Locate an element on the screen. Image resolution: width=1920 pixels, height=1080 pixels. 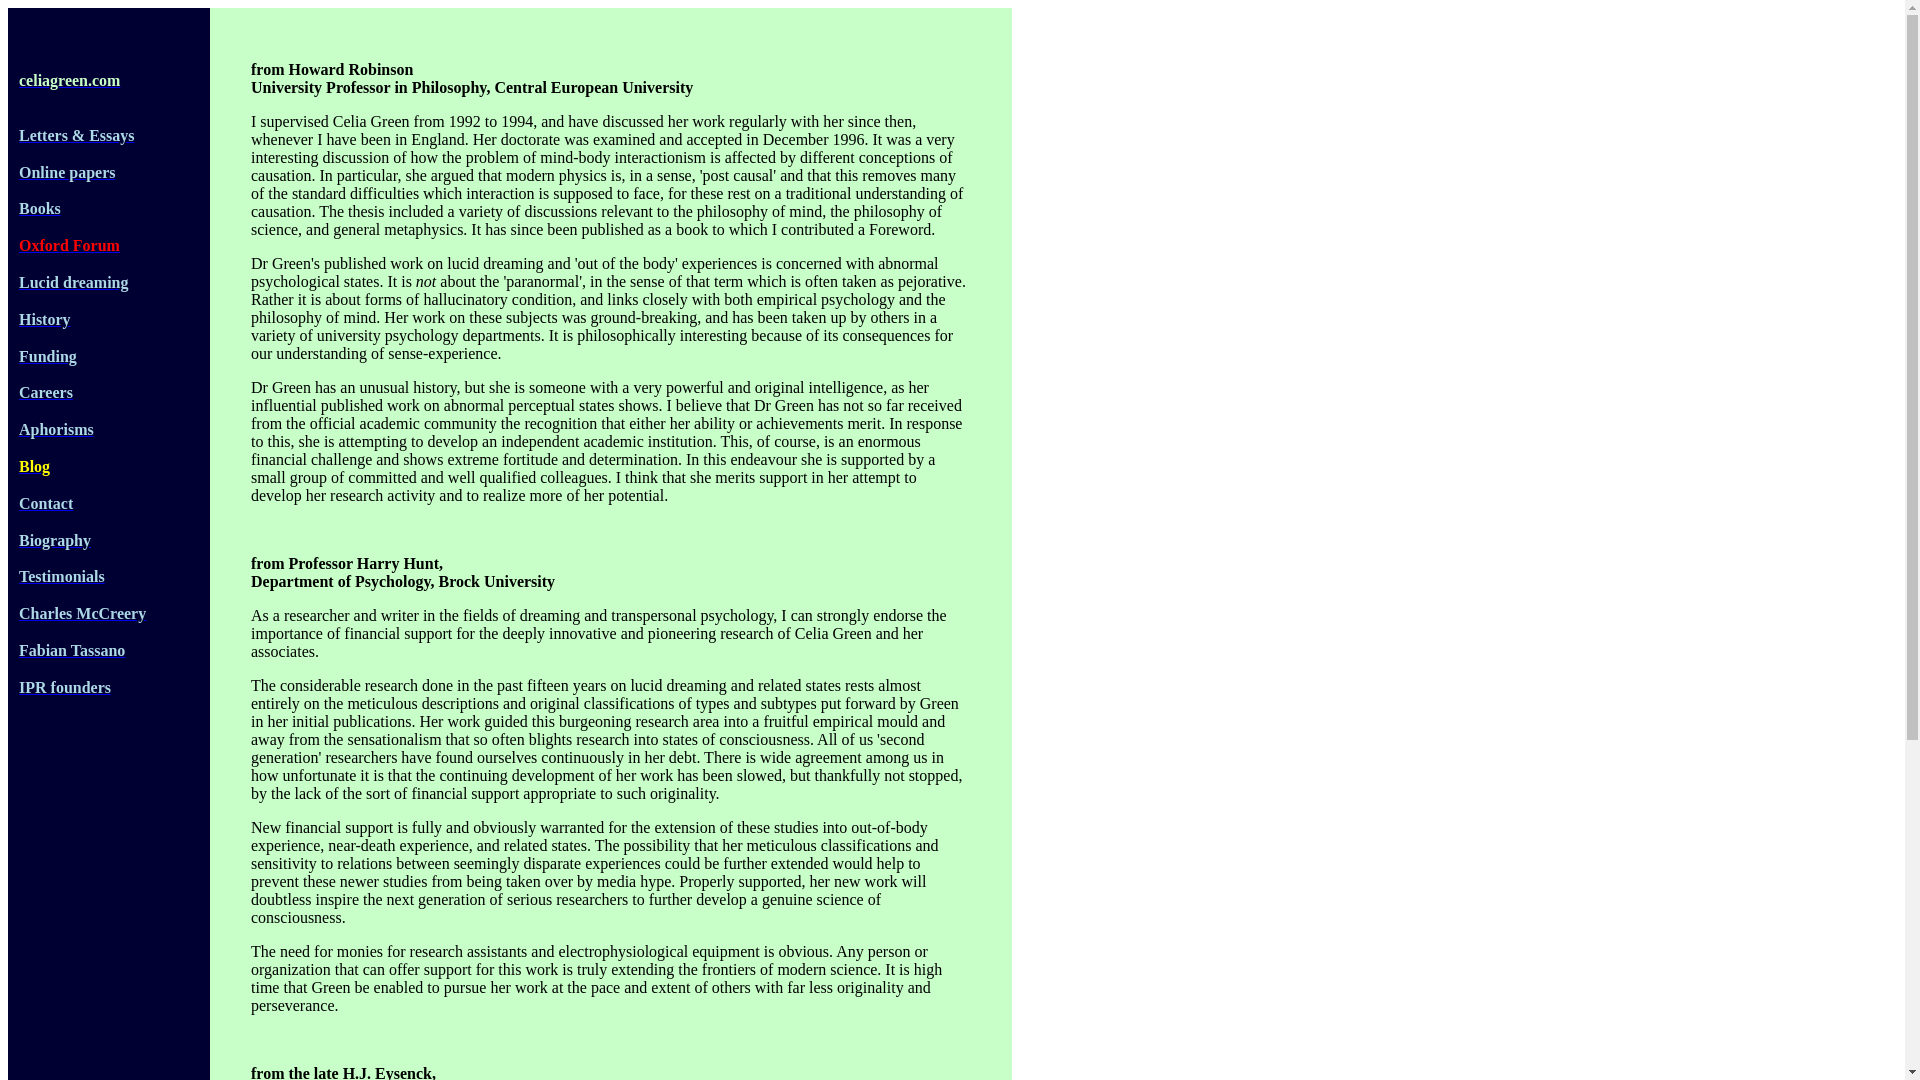
Aphorisms is located at coordinates (52, 430).